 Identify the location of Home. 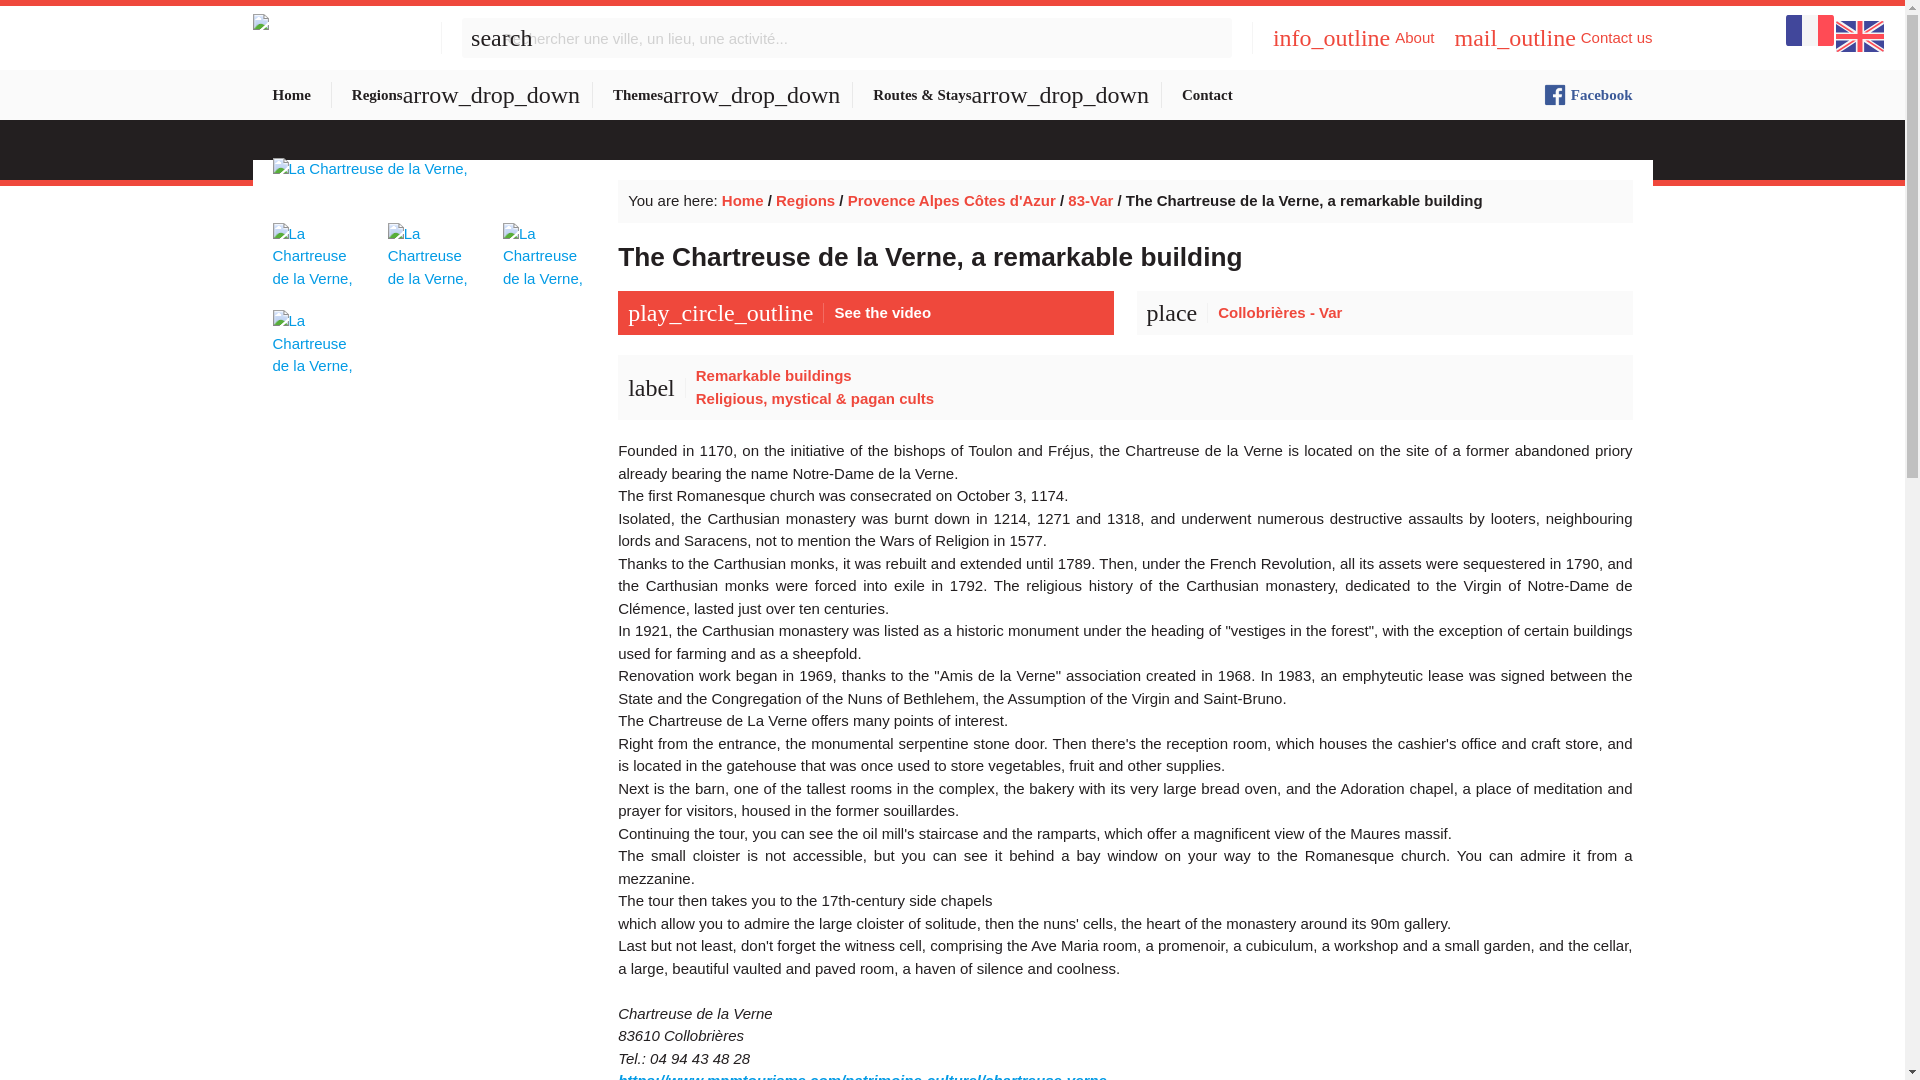
(290, 94).